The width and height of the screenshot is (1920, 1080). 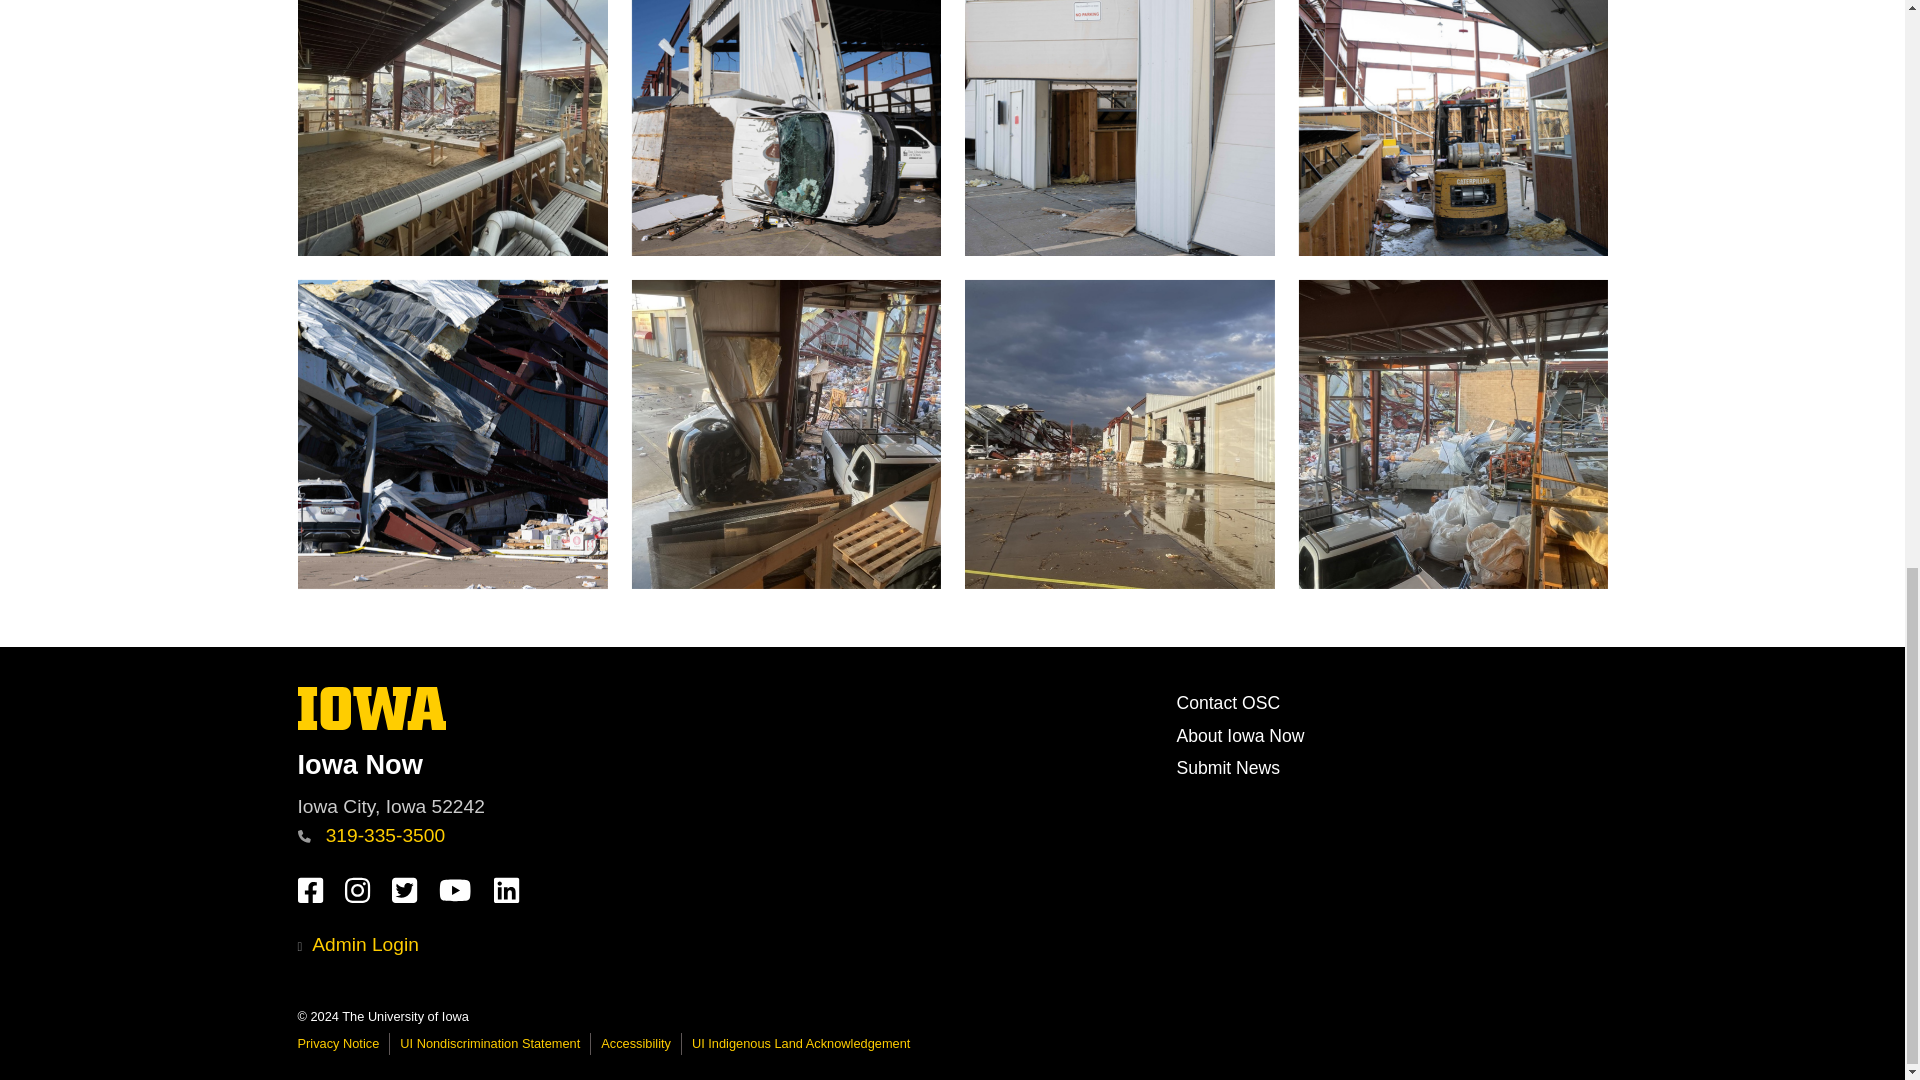 I want to click on 319-335-3500, so click(x=372, y=708).